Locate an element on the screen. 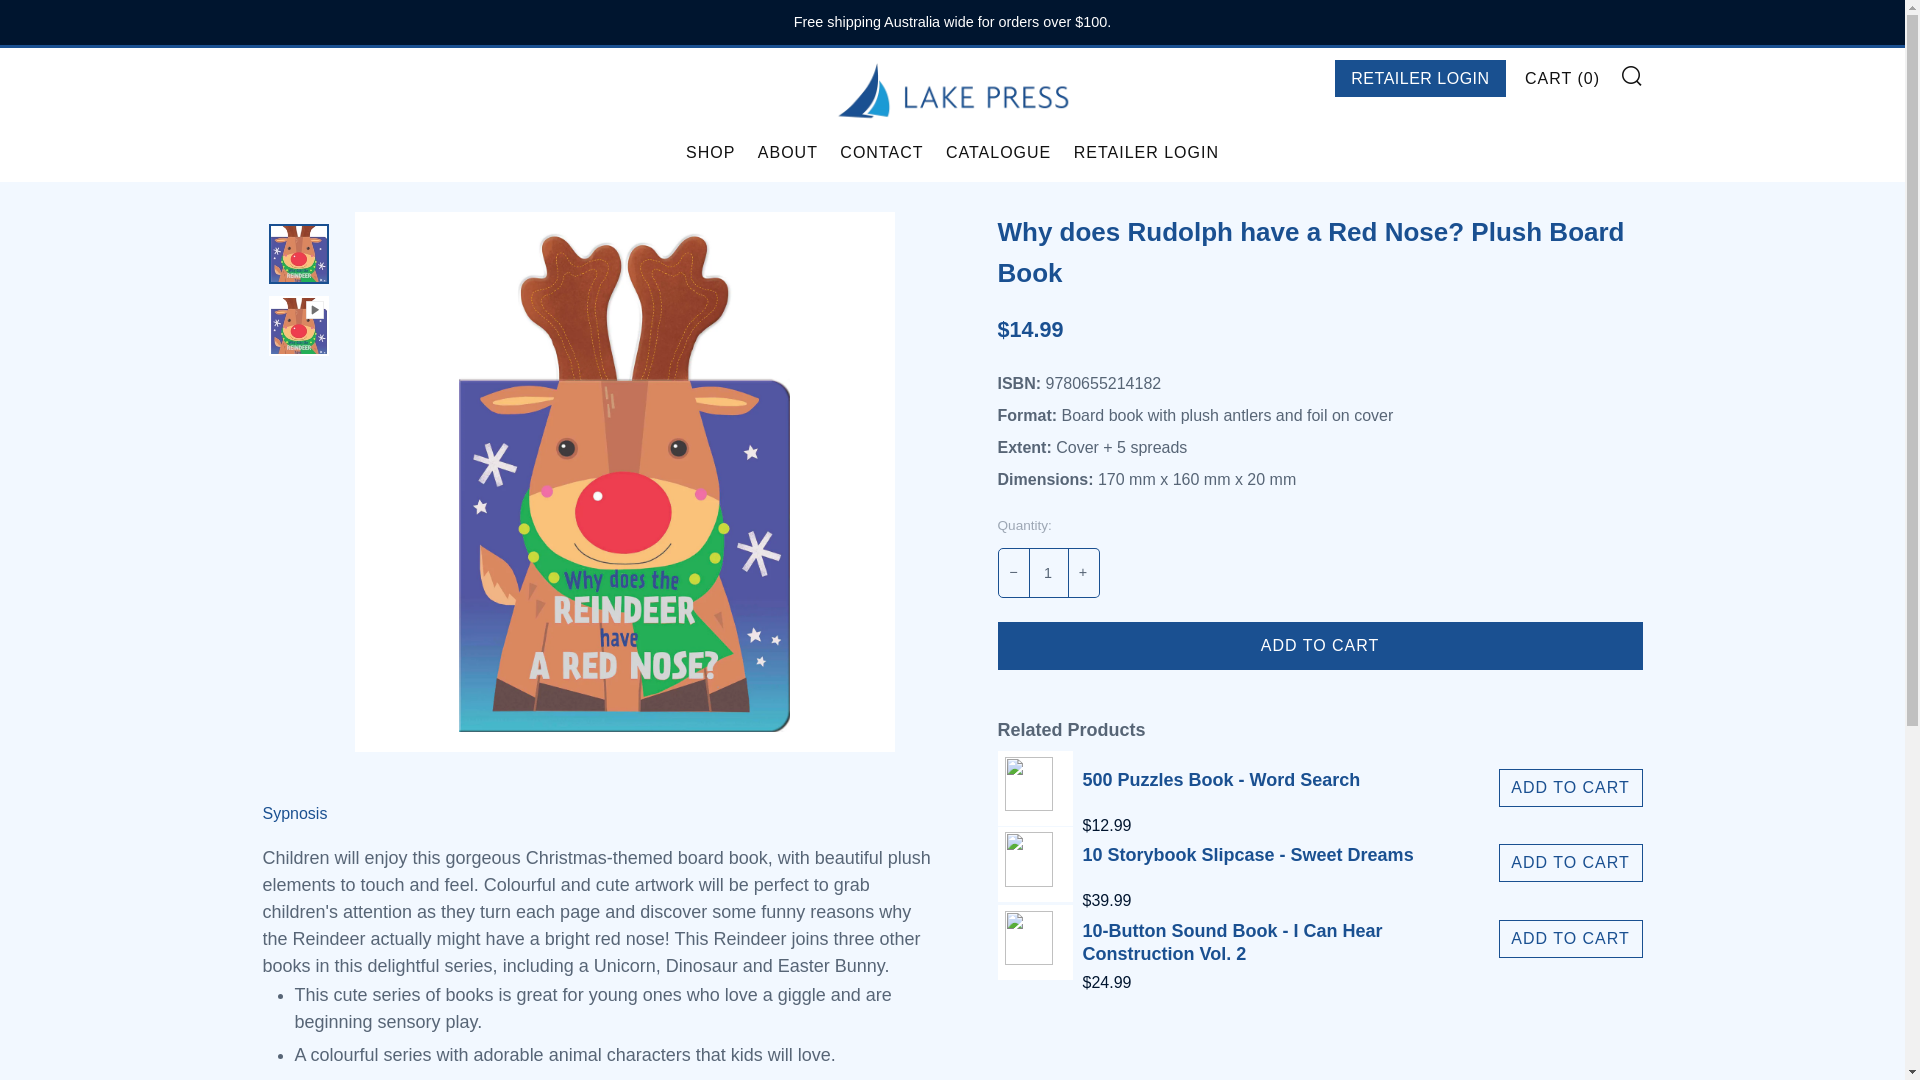  10-Button Sound Book - I Can Hear Construction Vol. 2 is located at coordinates (1290, 983).